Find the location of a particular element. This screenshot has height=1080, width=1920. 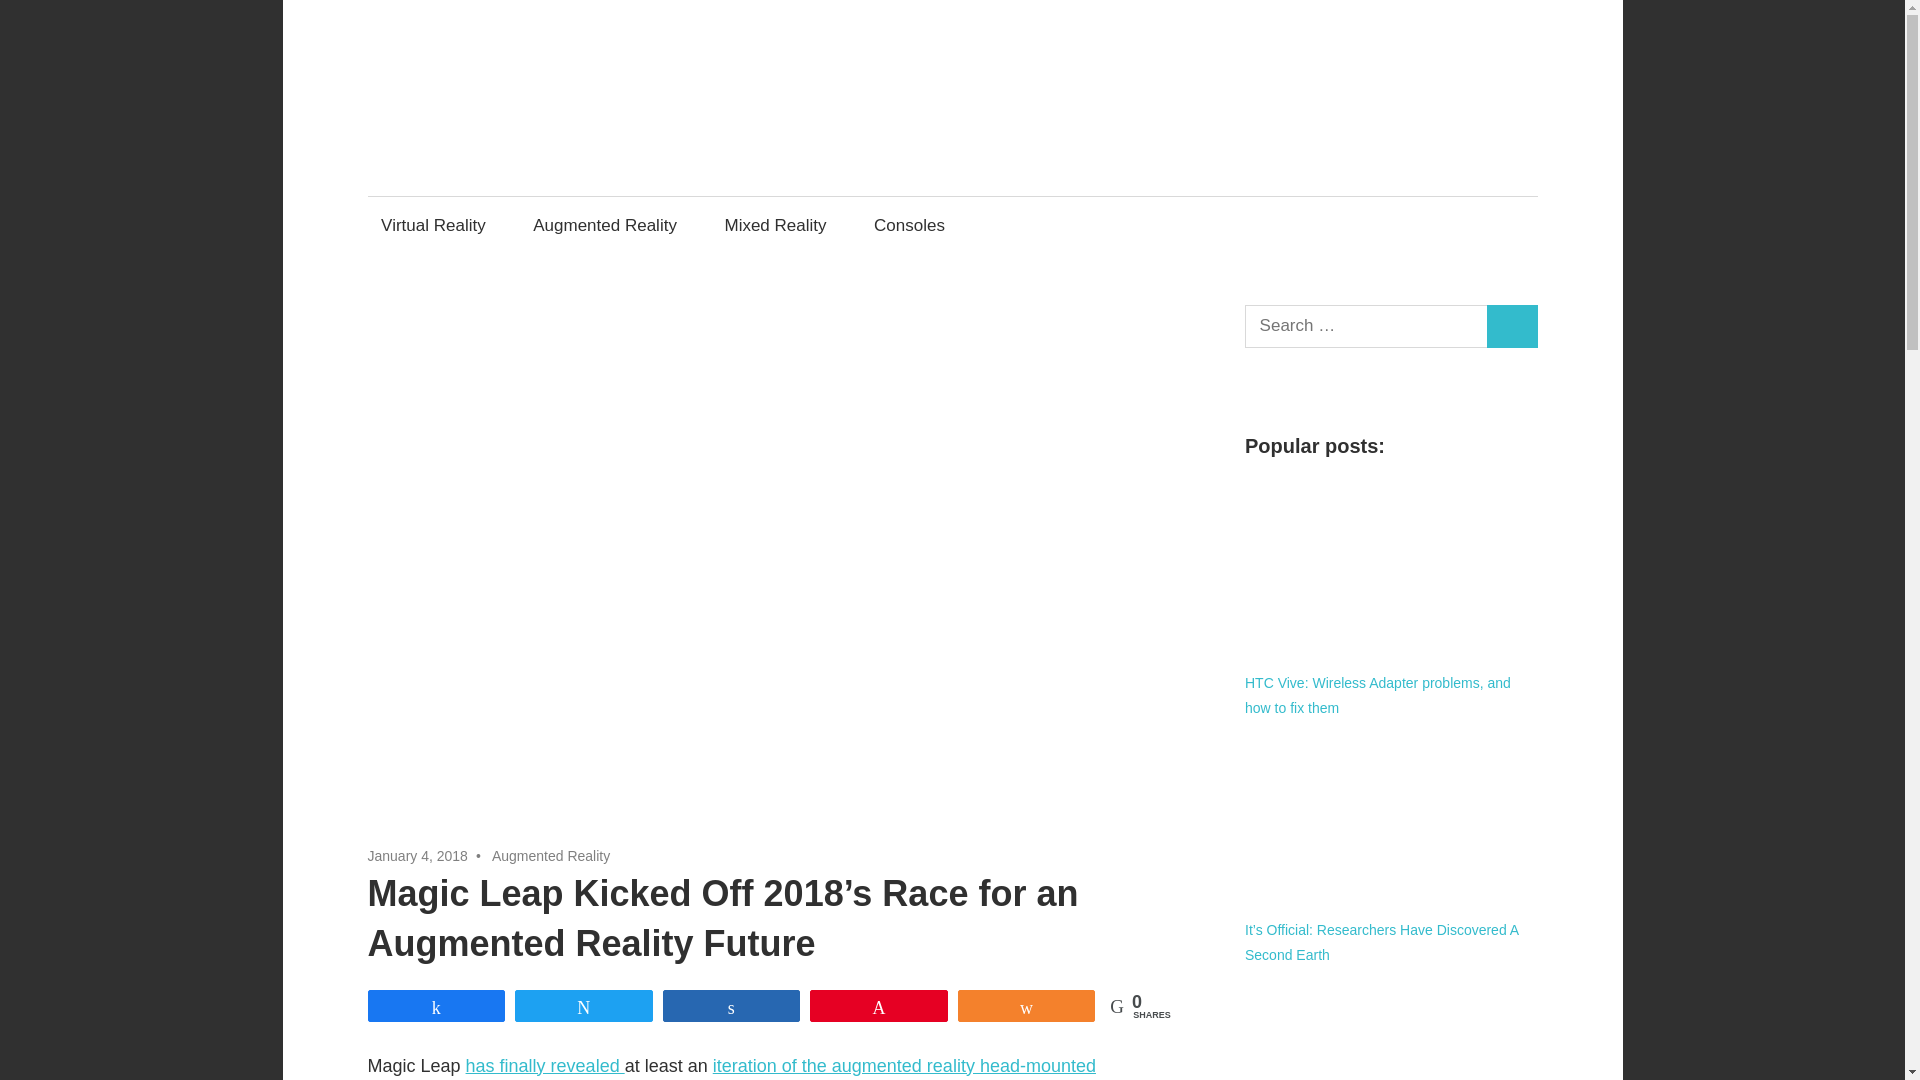

iteration of the augmented reality head-mounted display is located at coordinates (732, 1068).